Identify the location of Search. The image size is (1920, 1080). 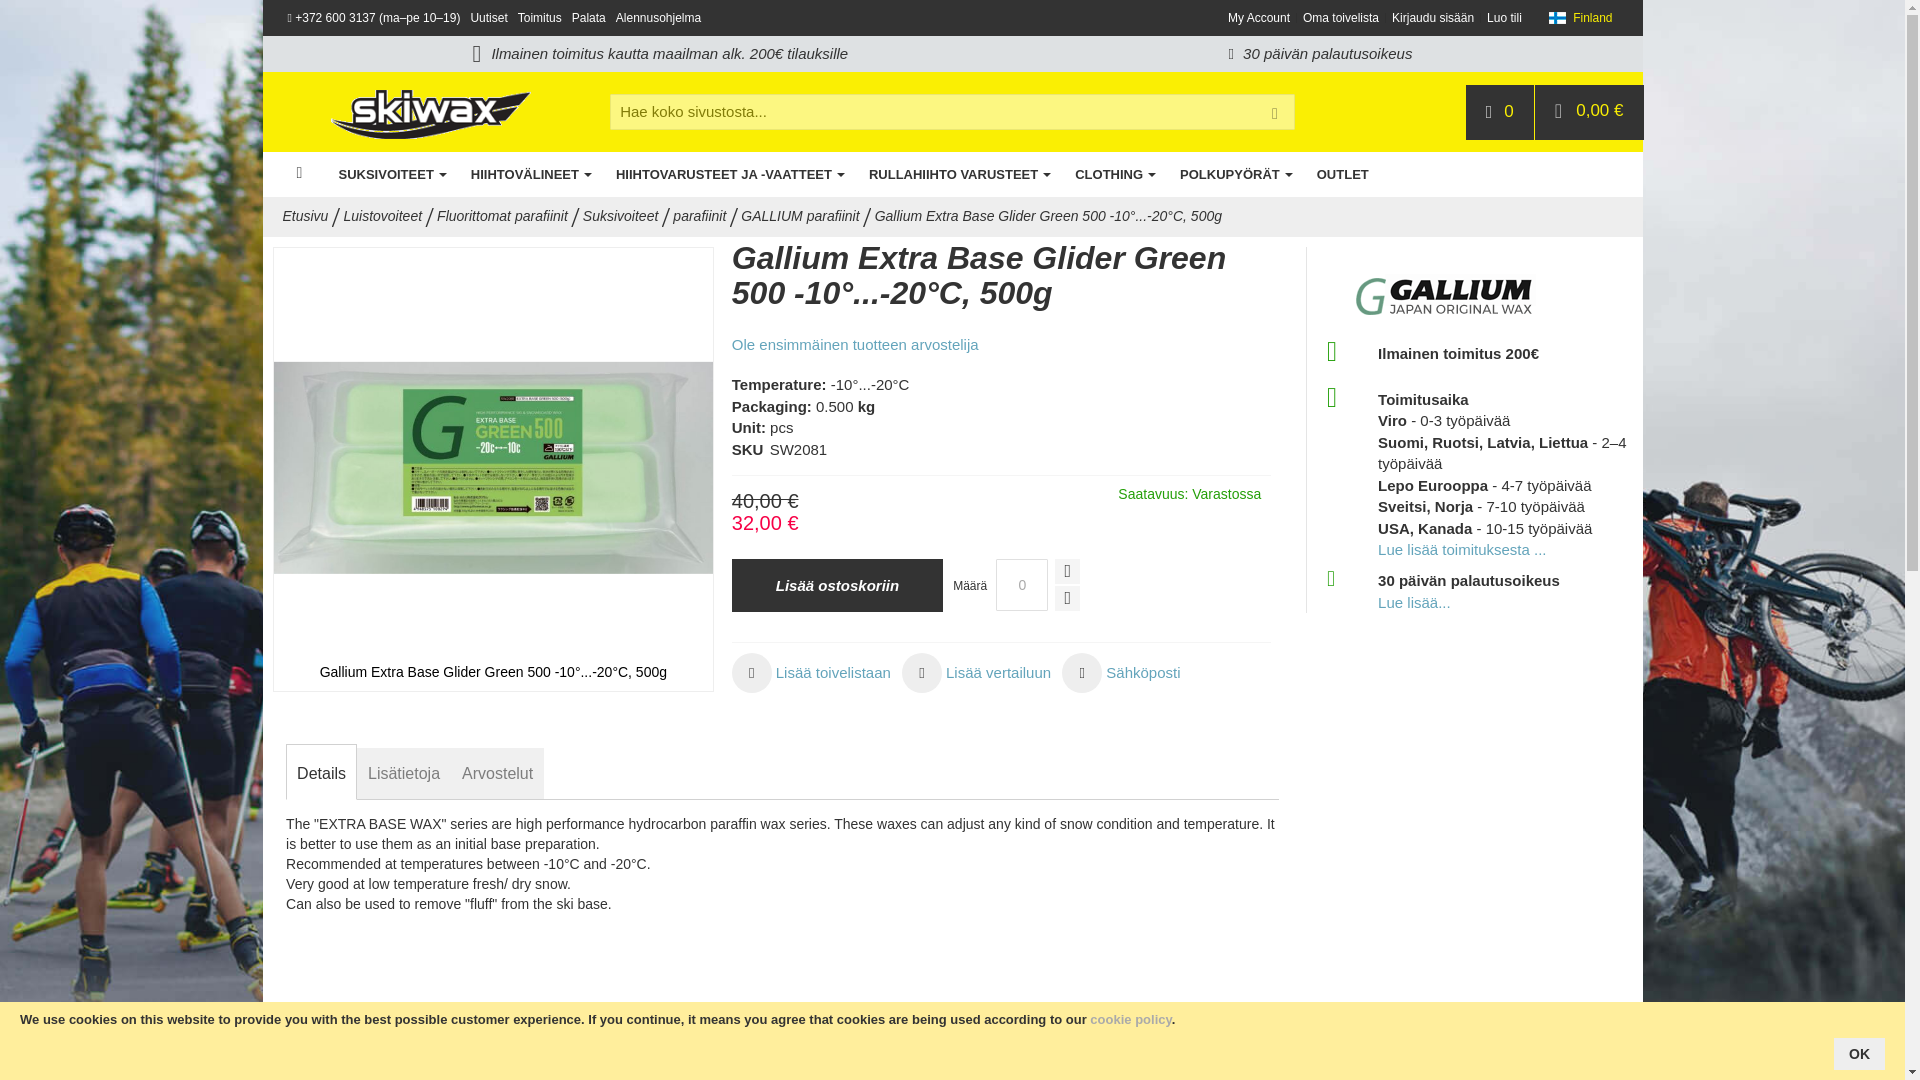
(1274, 114).